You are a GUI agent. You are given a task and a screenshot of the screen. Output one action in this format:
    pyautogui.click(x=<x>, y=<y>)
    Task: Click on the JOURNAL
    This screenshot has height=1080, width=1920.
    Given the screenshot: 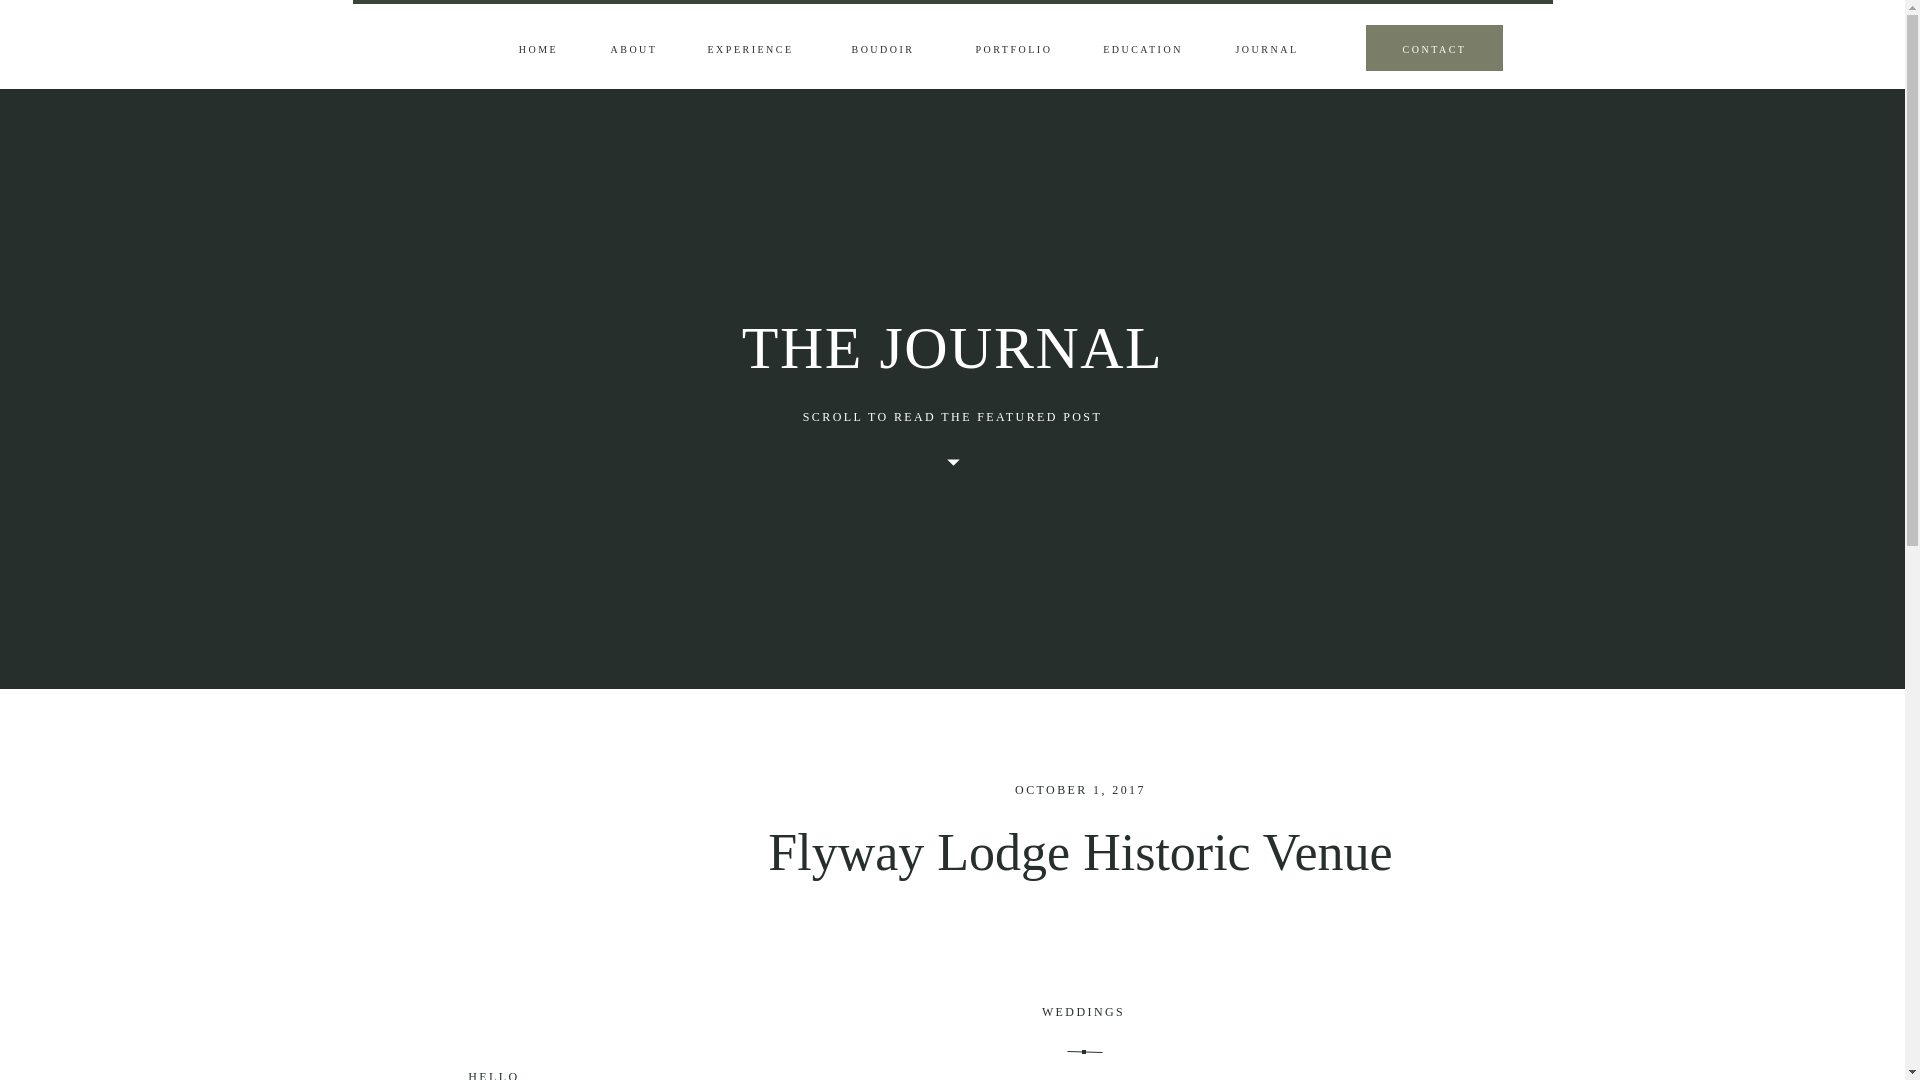 What is the action you would take?
    pyautogui.click(x=1266, y=50)
    